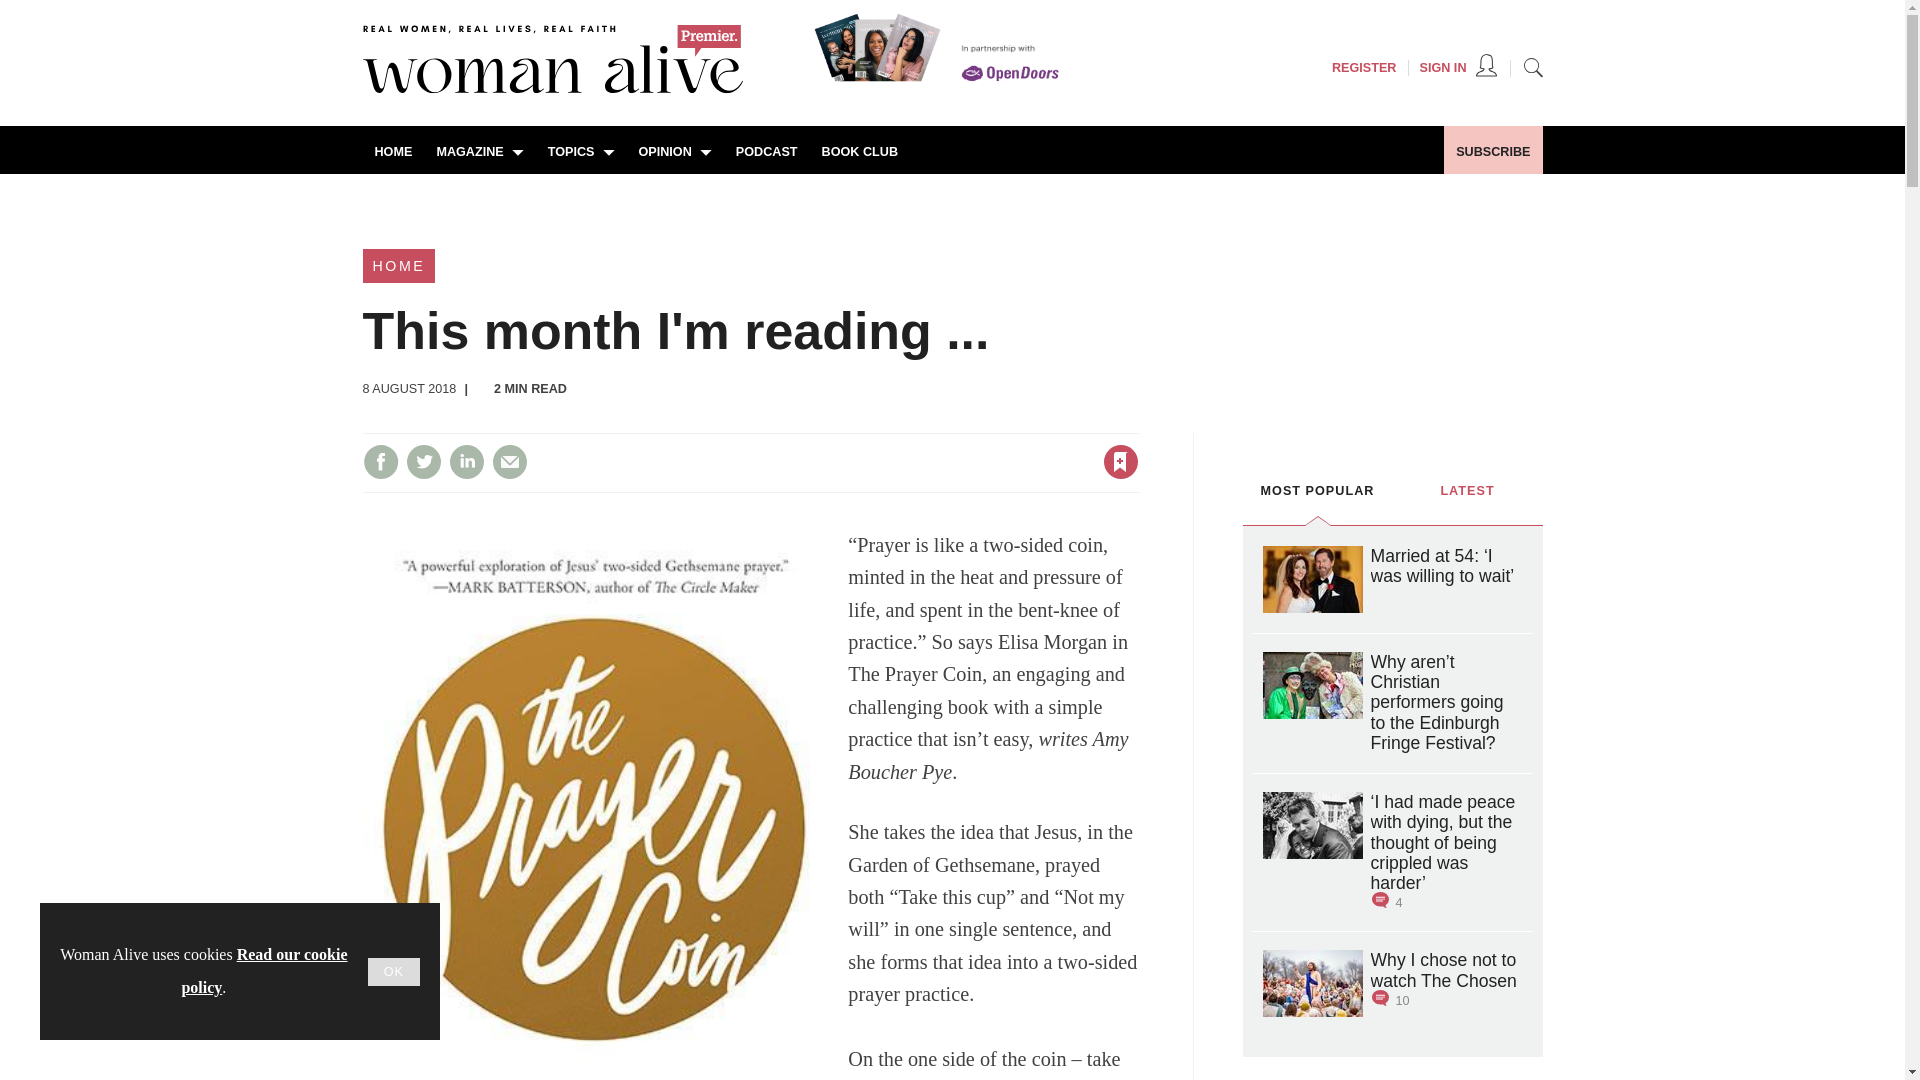 This screenshot has height=1080, width=1920. What do you see at coordinates (552, 88) in the screenshot?
I see `Site name` at bounding box center [552, 88].